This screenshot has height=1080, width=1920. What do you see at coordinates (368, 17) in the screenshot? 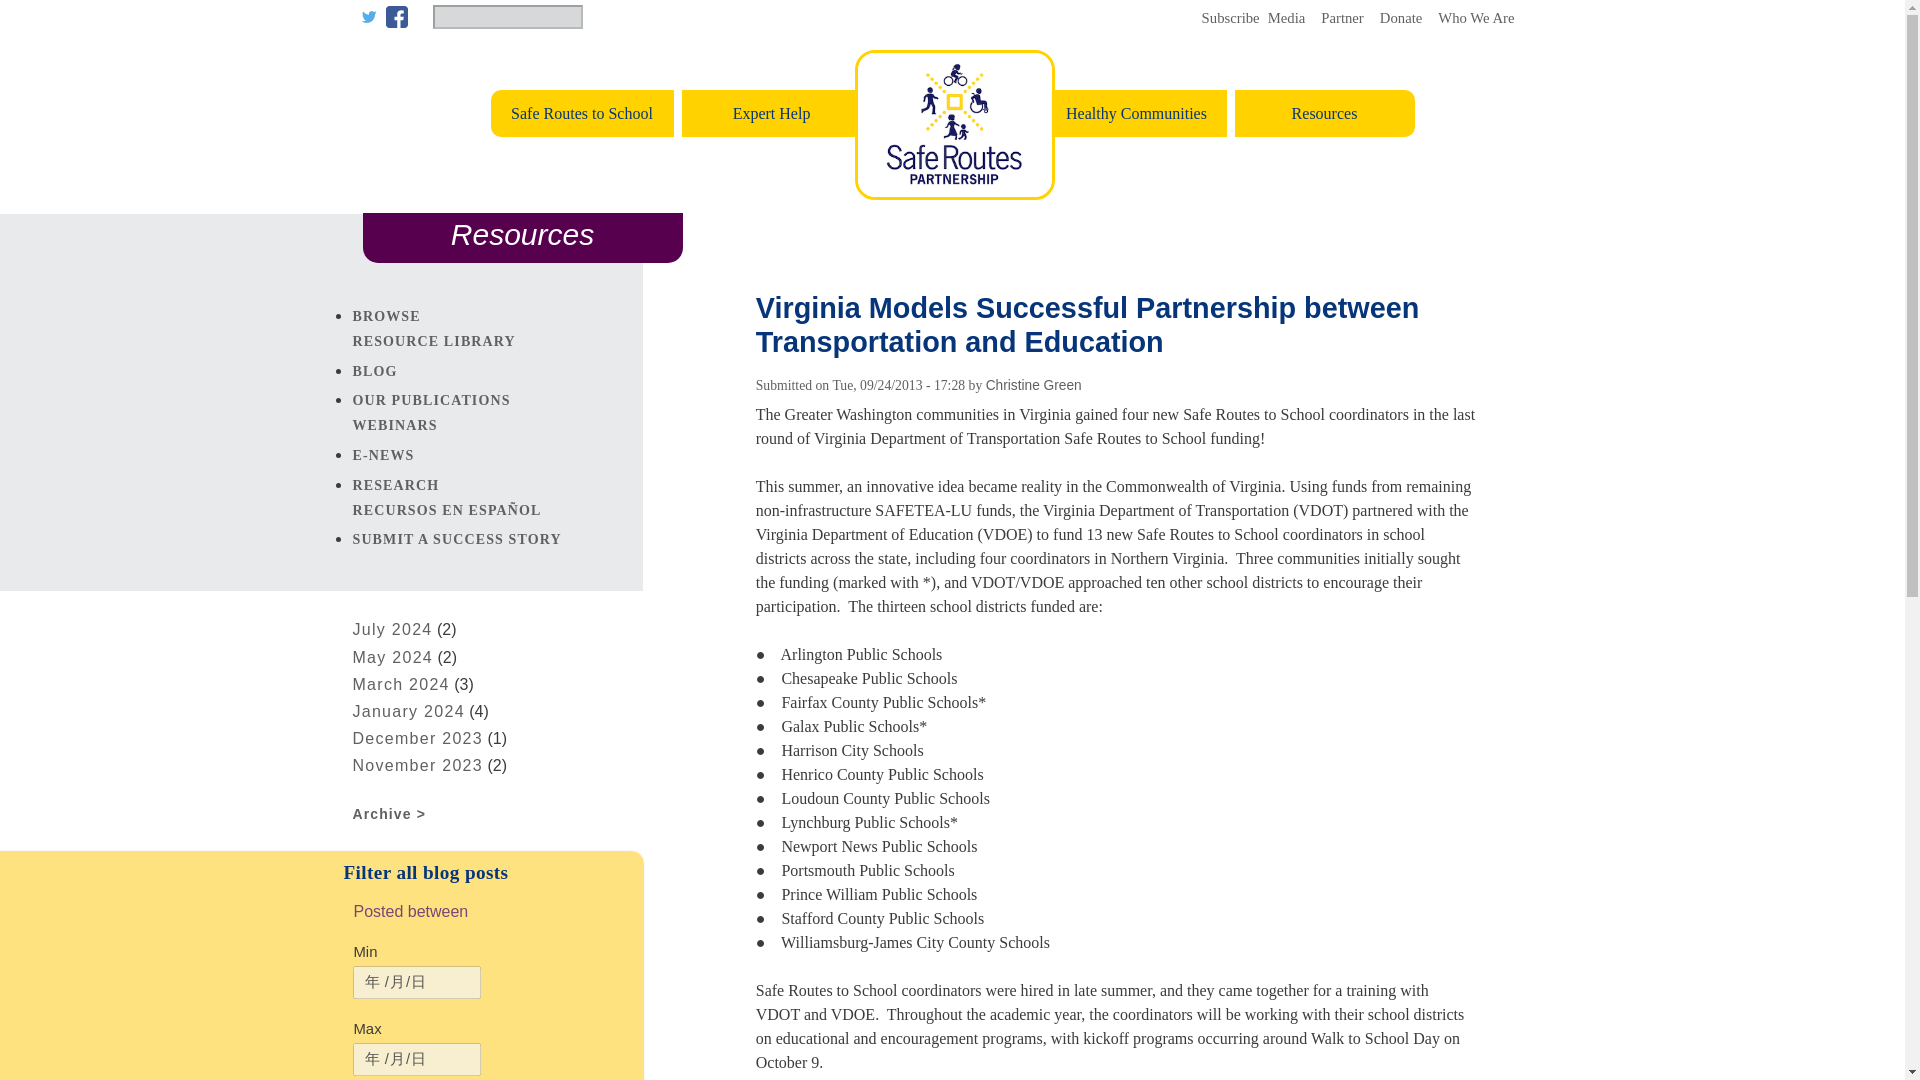
I see `Twitter` at bounding box center [368, 17].